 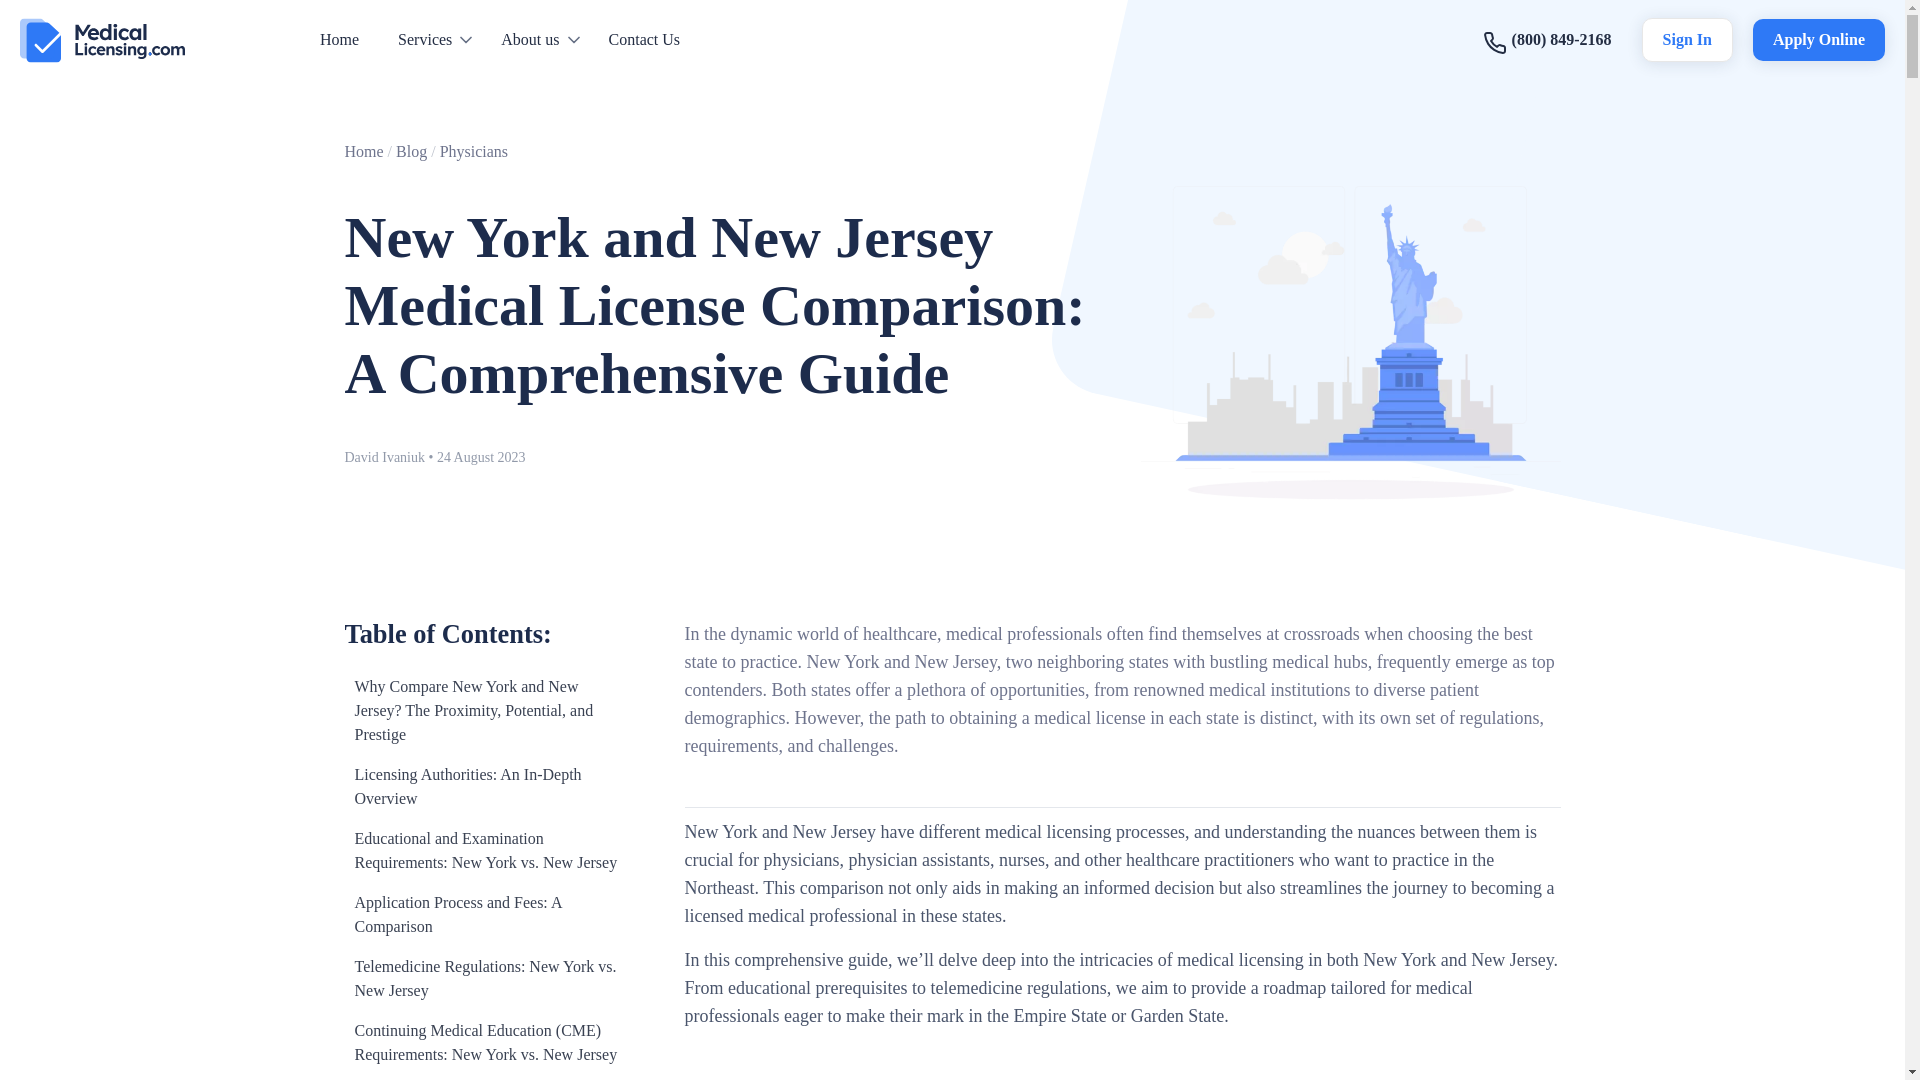 I want to click on Home, so click(x=340, y=39).